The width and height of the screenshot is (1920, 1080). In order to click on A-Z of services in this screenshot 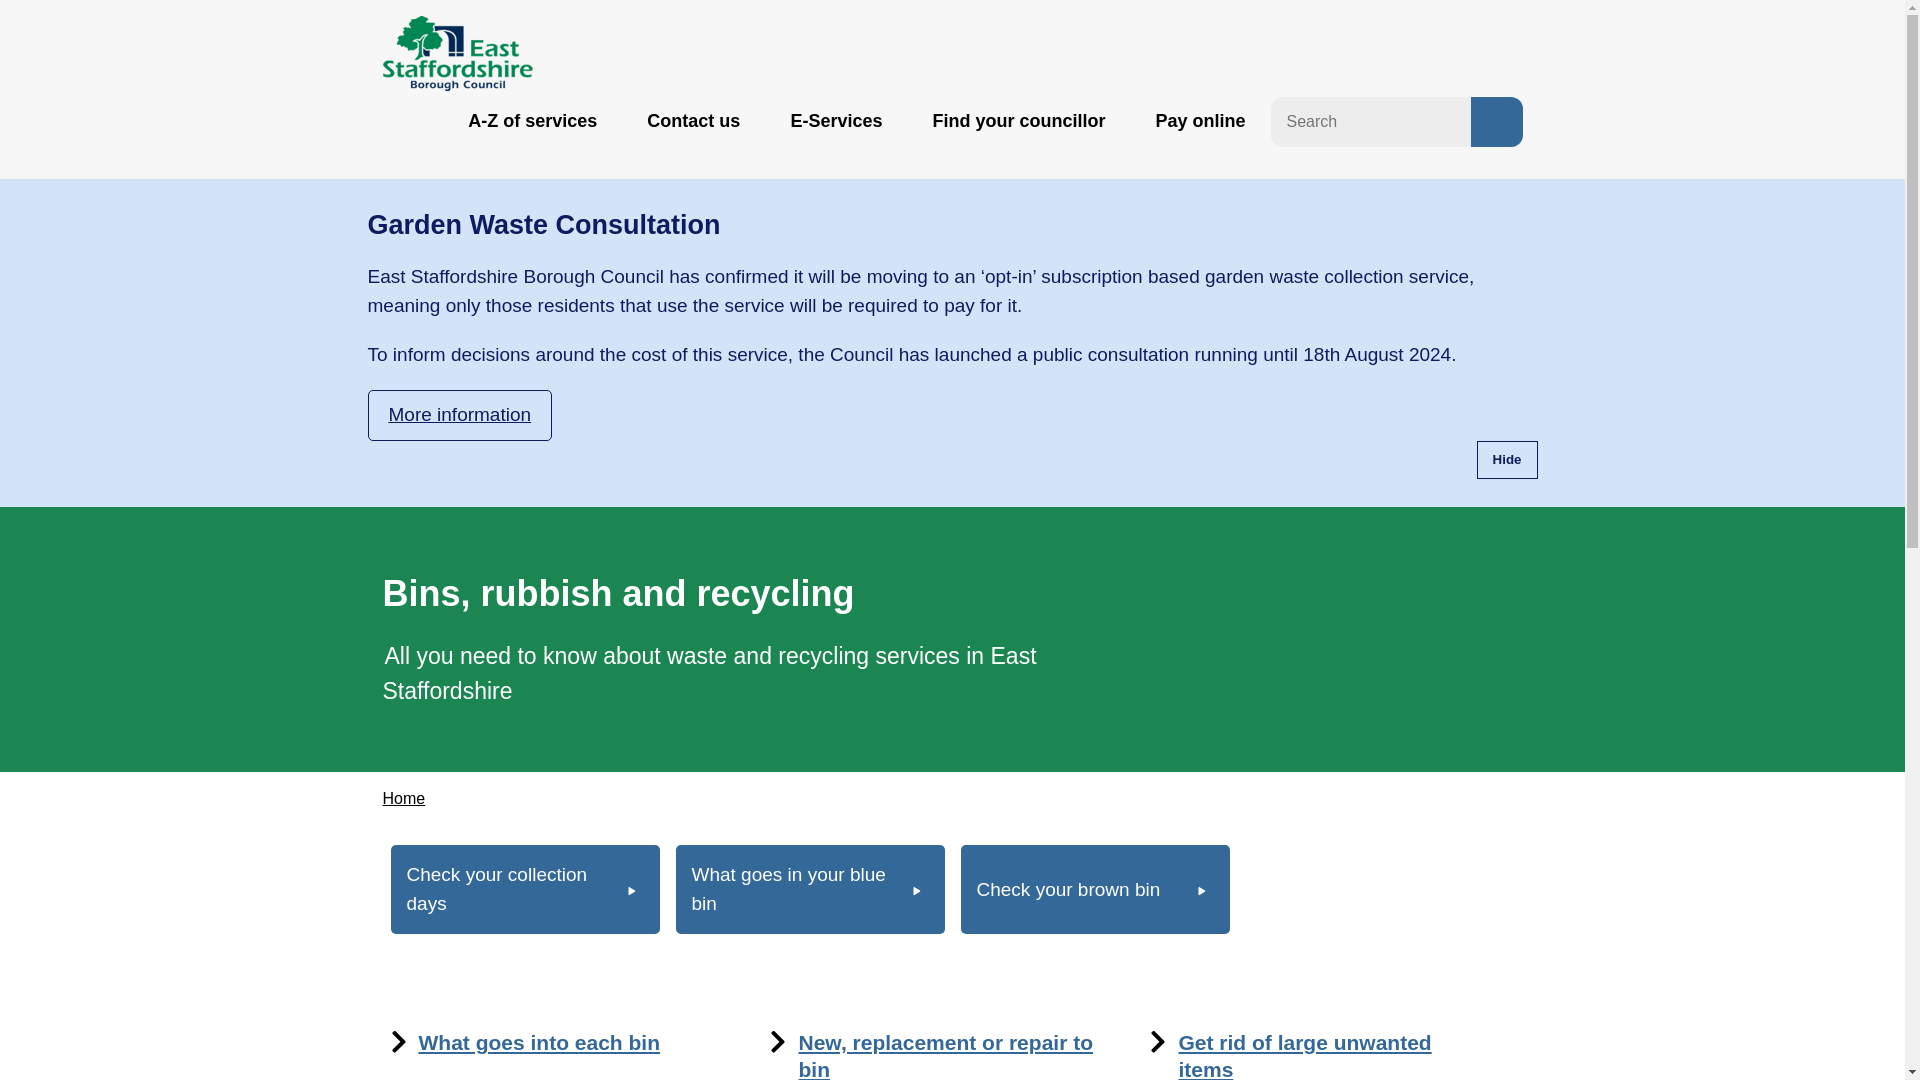, I will do `click(532, 121)`.